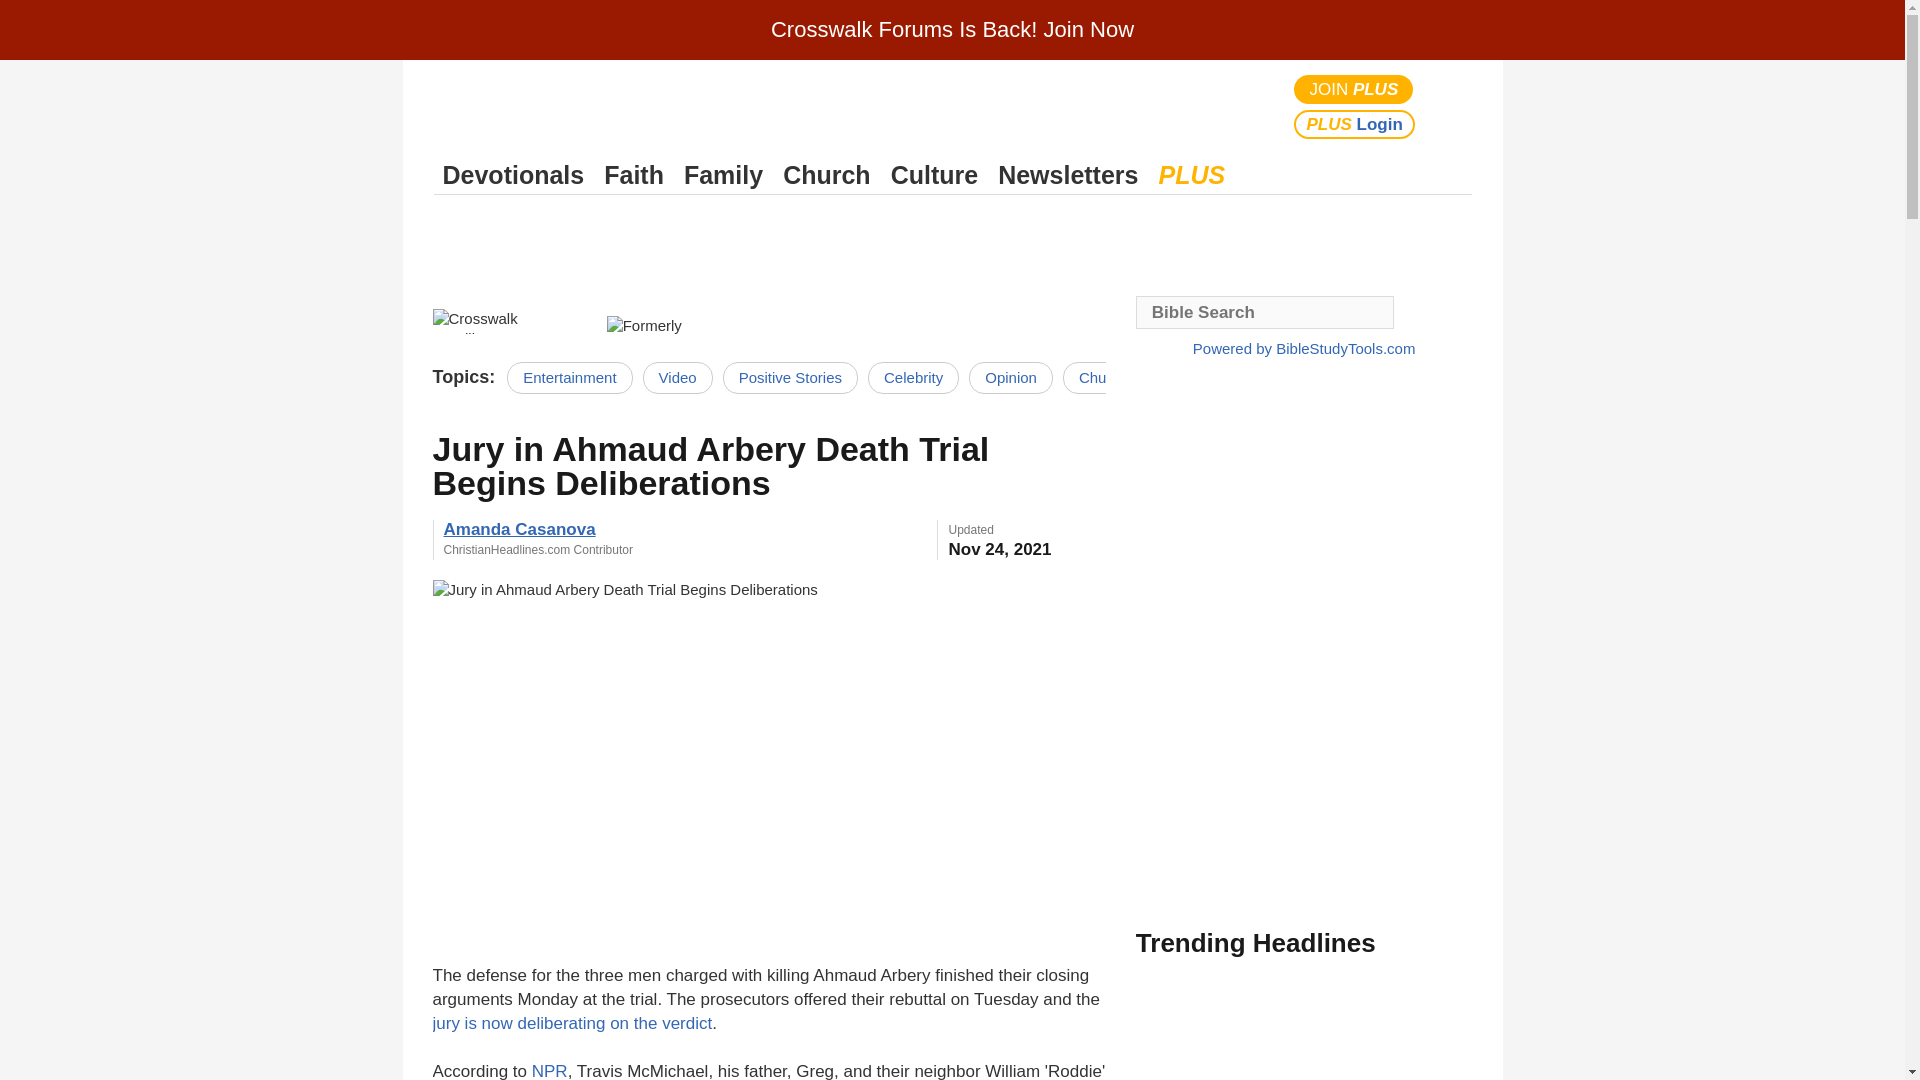  Describe the element at coordinates (513, 175) in the screenshot. I see `Devotionals` at that location.